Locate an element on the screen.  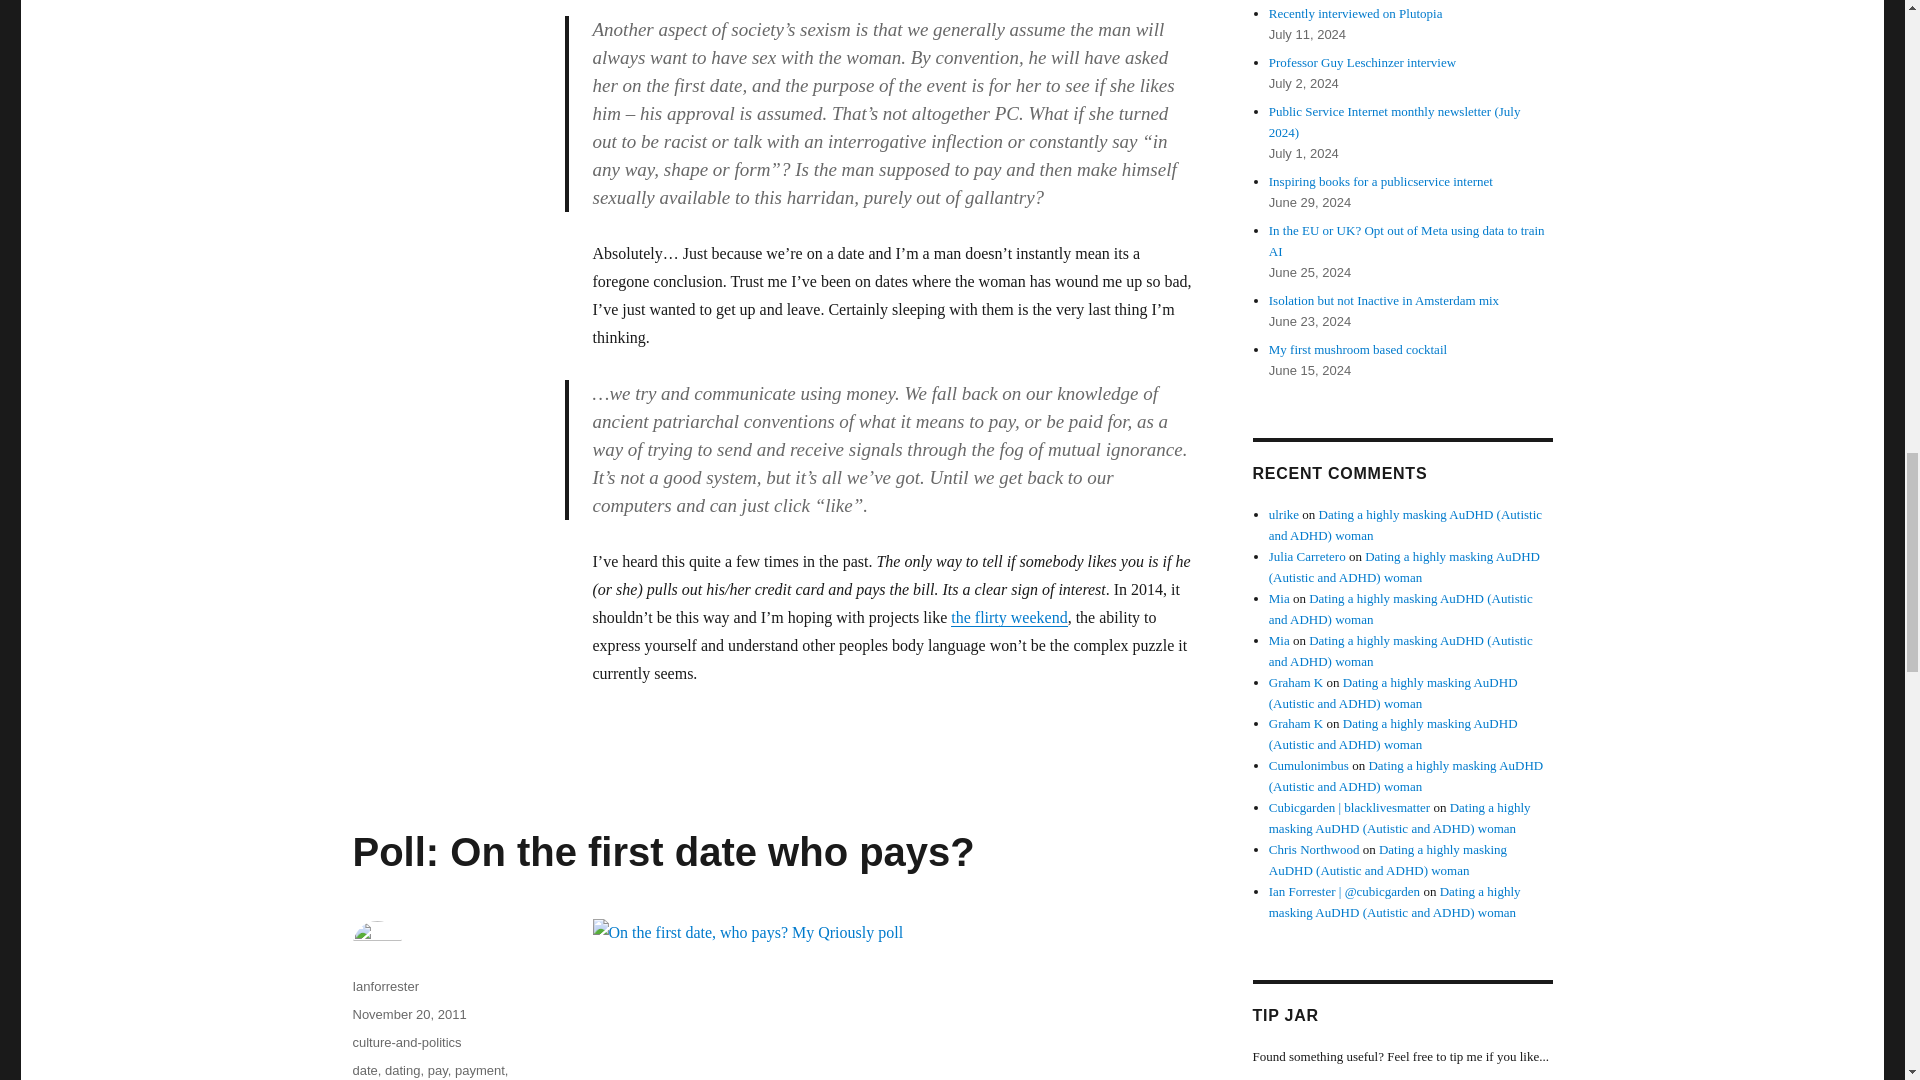
pay is located at coordinates (438, 1070).